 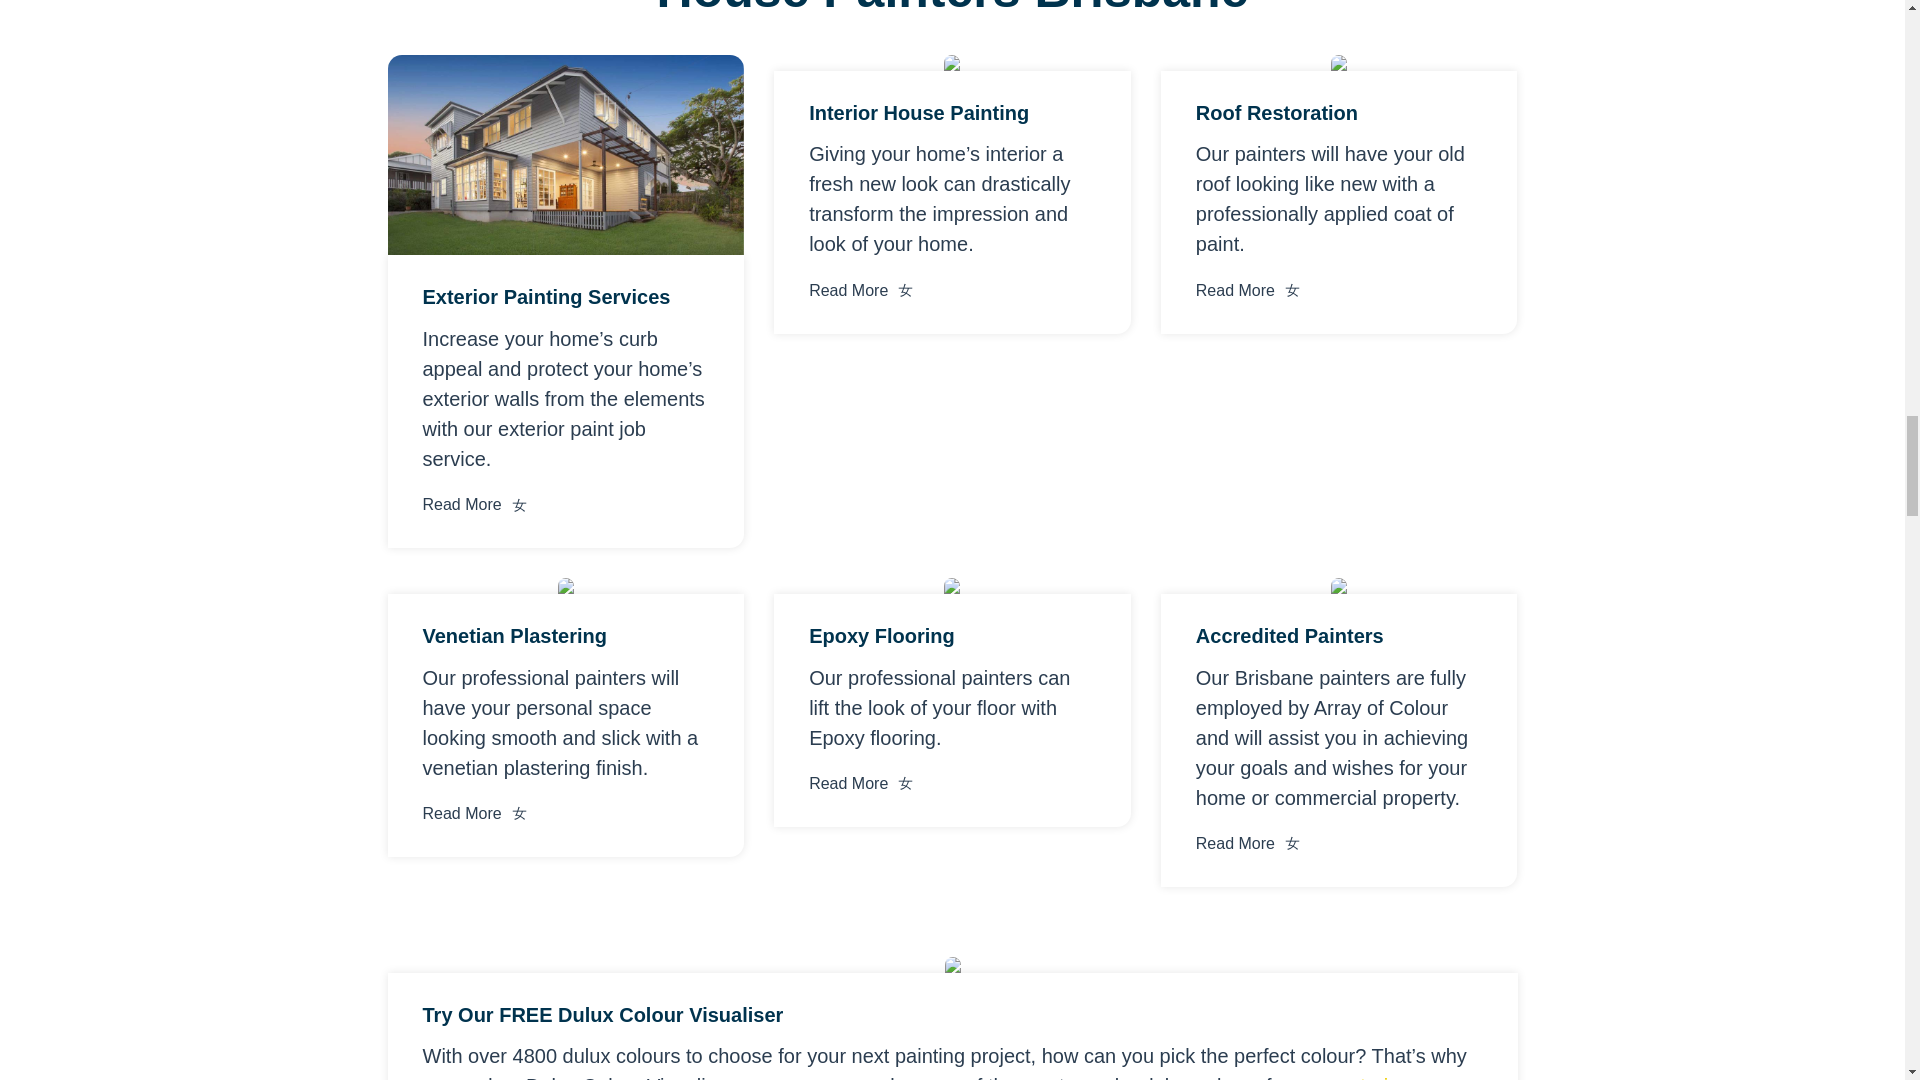 What do you see at coordinates (1250, 290) in the screenshot?
I see `Read More` at bounding box center [1250, 290].